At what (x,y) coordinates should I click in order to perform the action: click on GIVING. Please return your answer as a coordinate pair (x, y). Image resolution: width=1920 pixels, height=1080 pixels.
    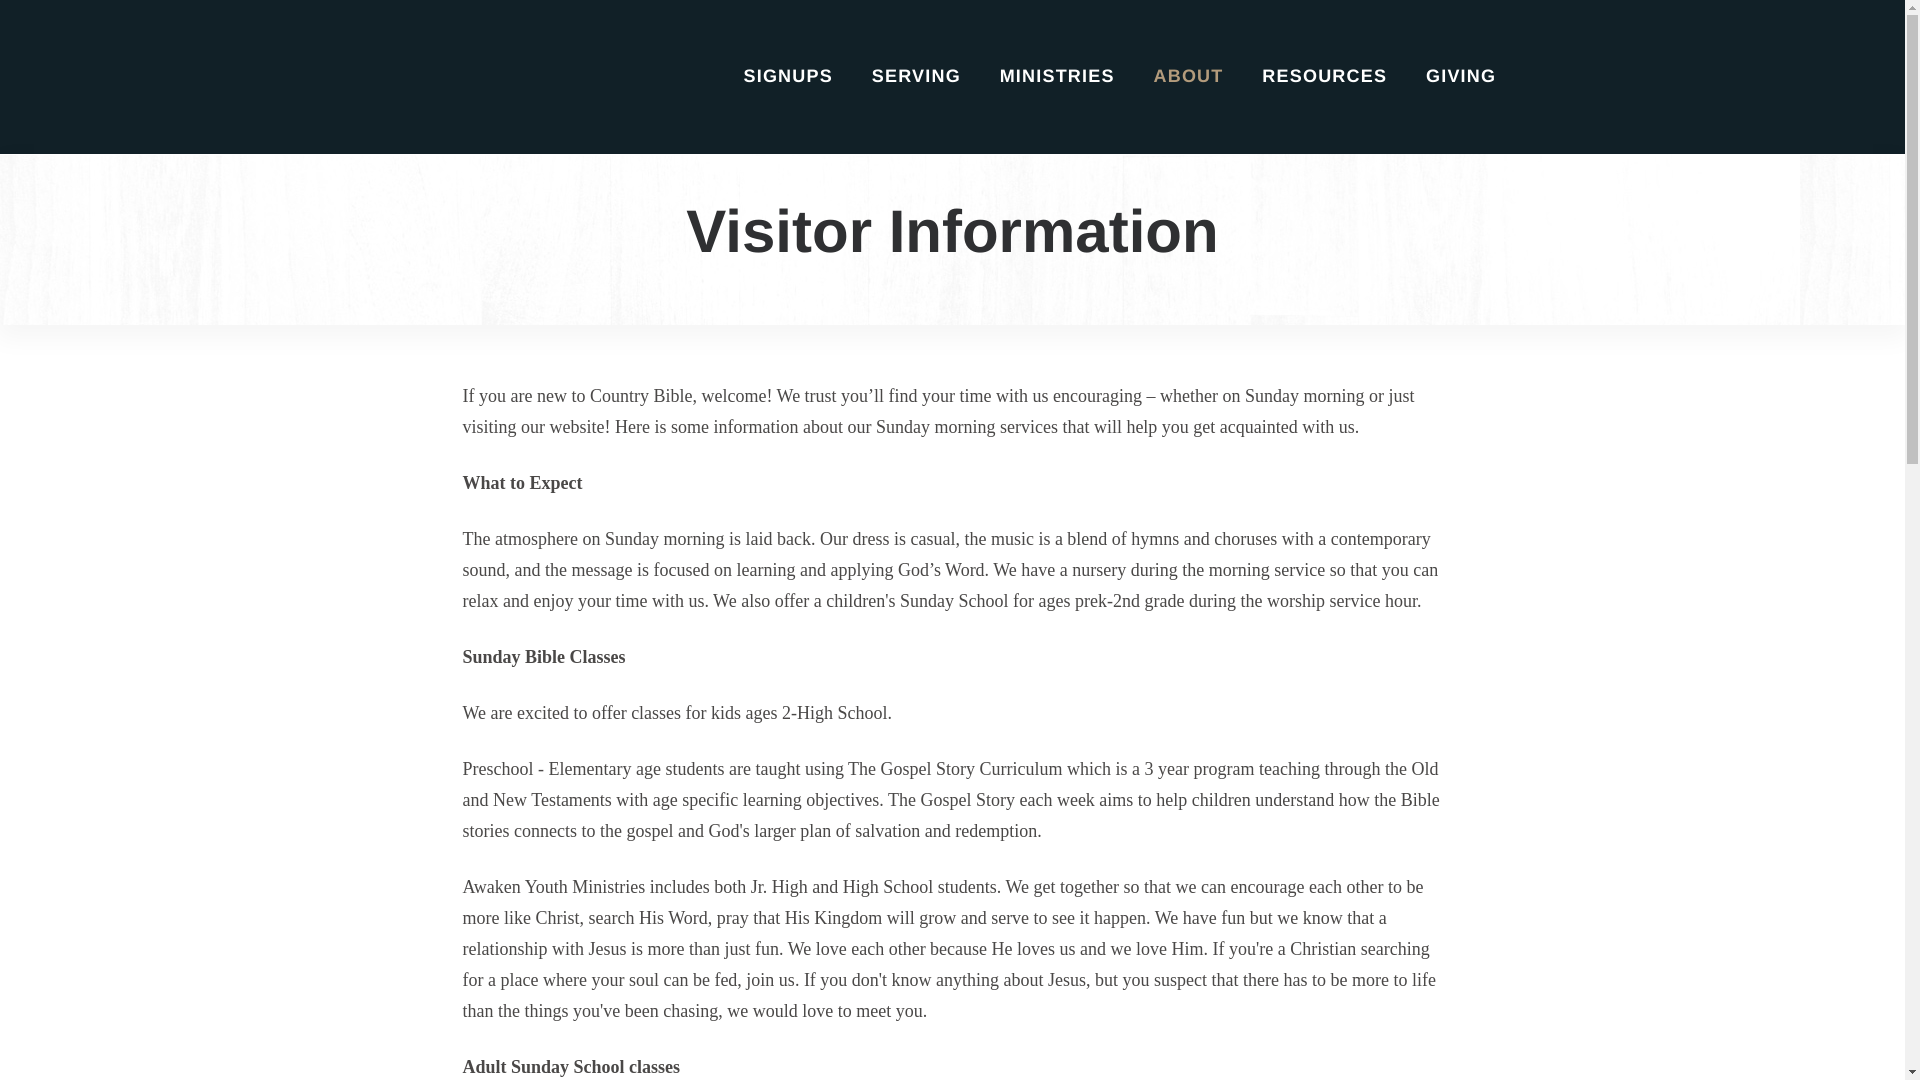
    Looking at the image, I should click on (1460, 96).